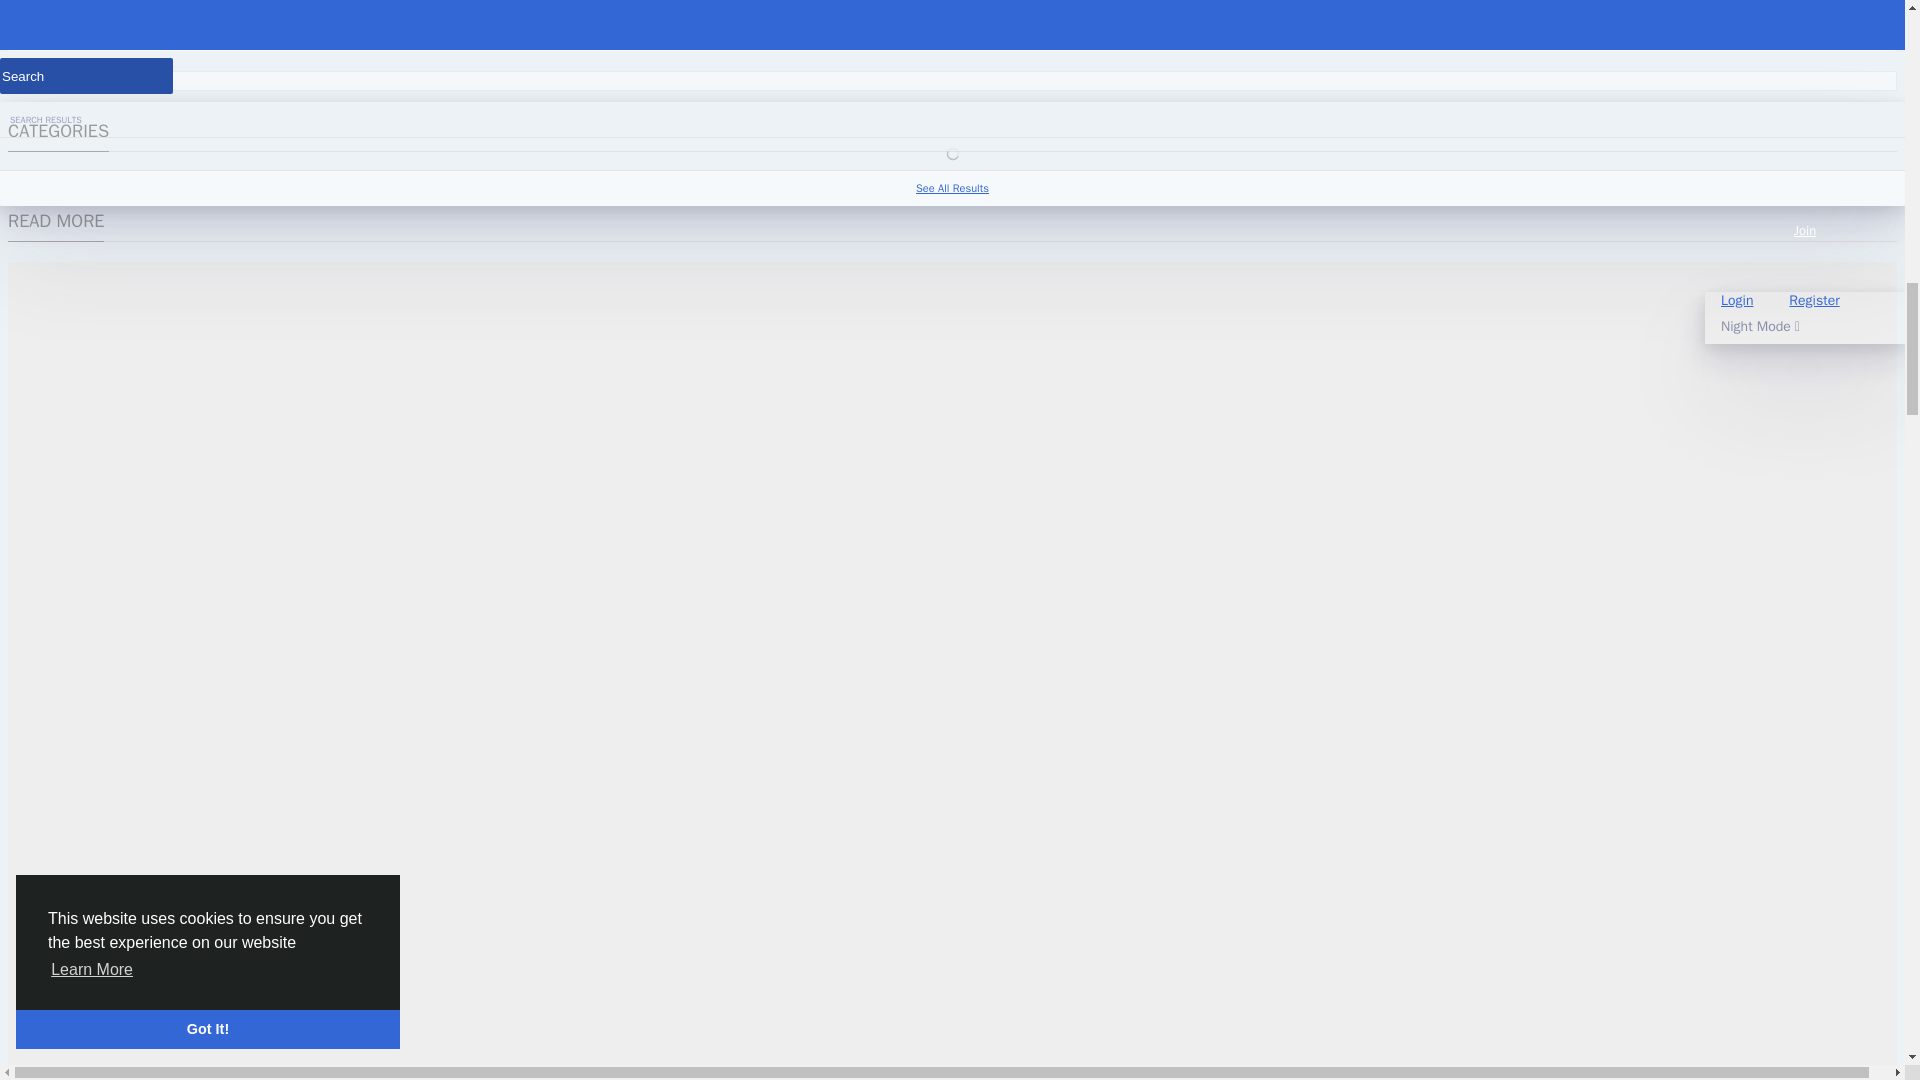 The width and height of the screenshot is (1920, 1080). Describe the element at coordinates (442, 183) in the screenshot. I see `FITNESS` at that location.